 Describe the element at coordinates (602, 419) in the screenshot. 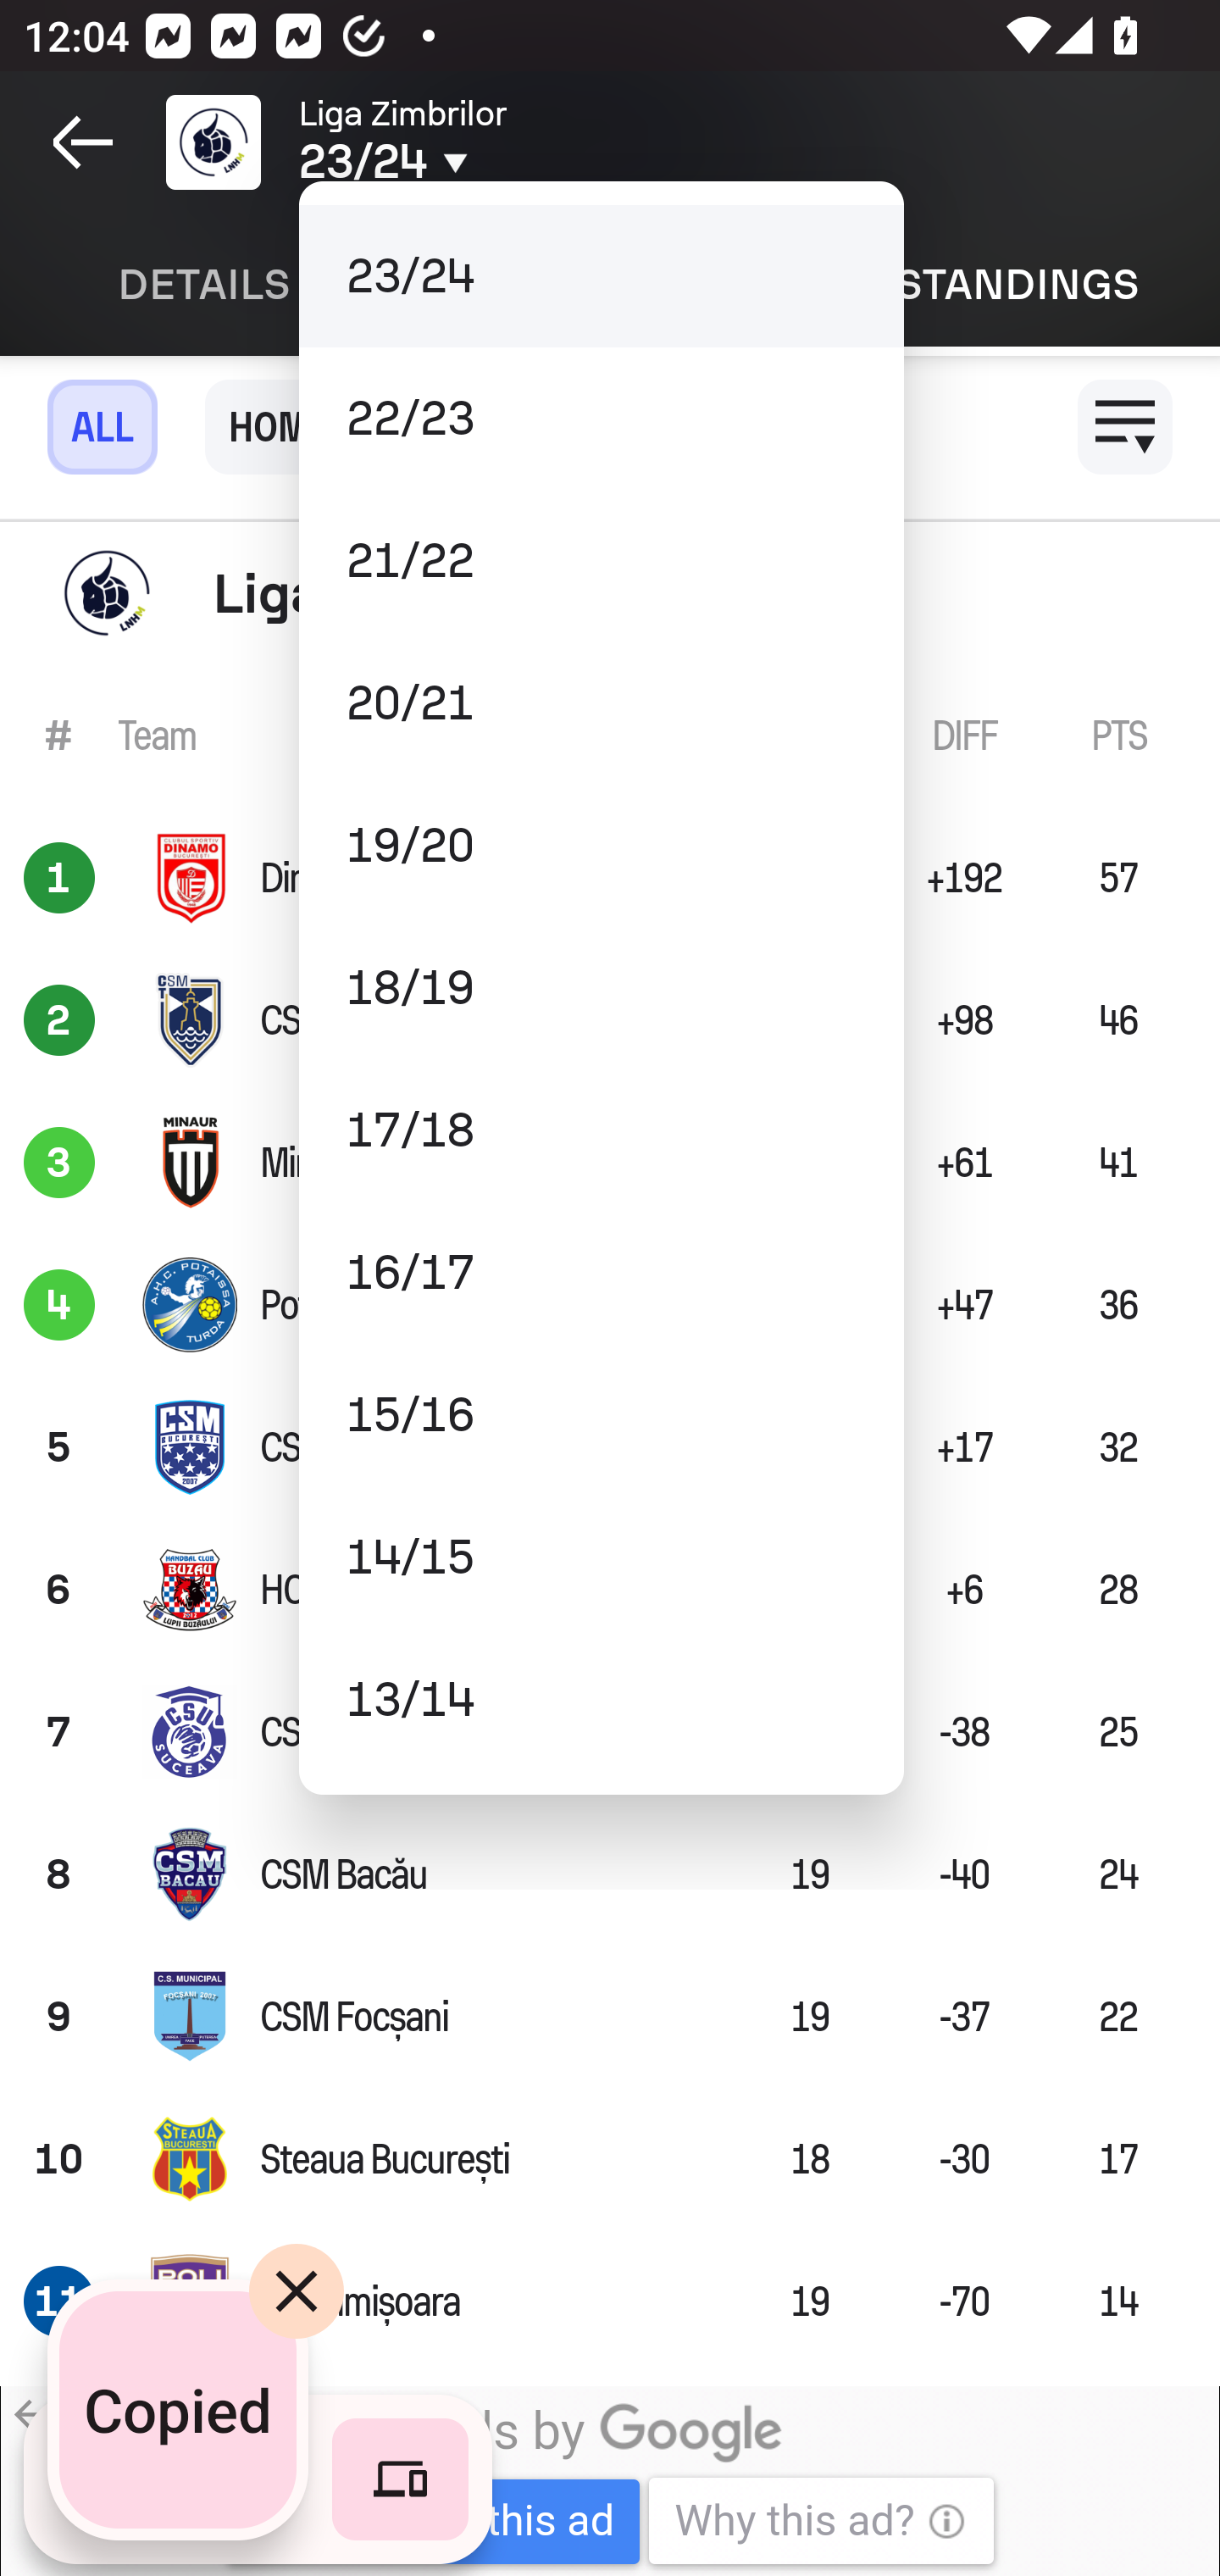

I see `22/23` at that location.